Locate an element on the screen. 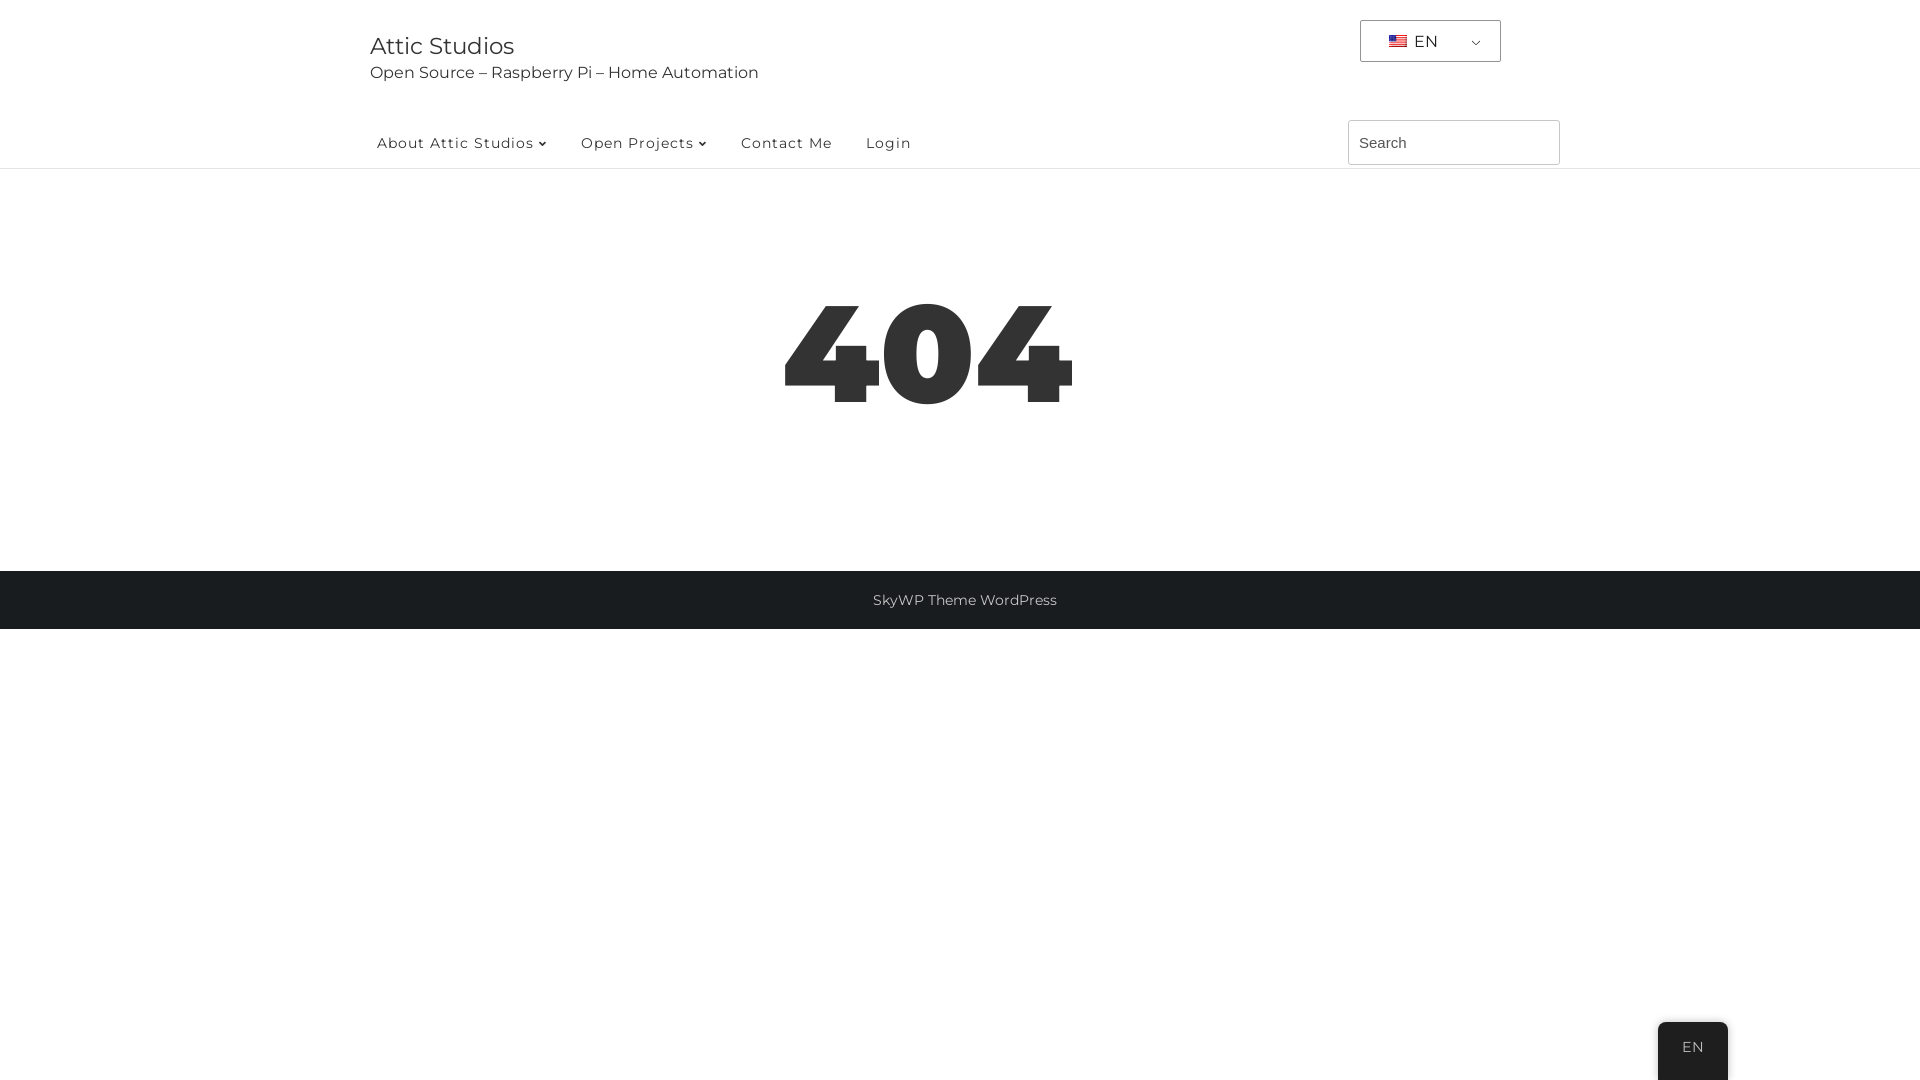 The height and width of the screenshot is (1080, 1920). English is located at coordinates (1398, 41).